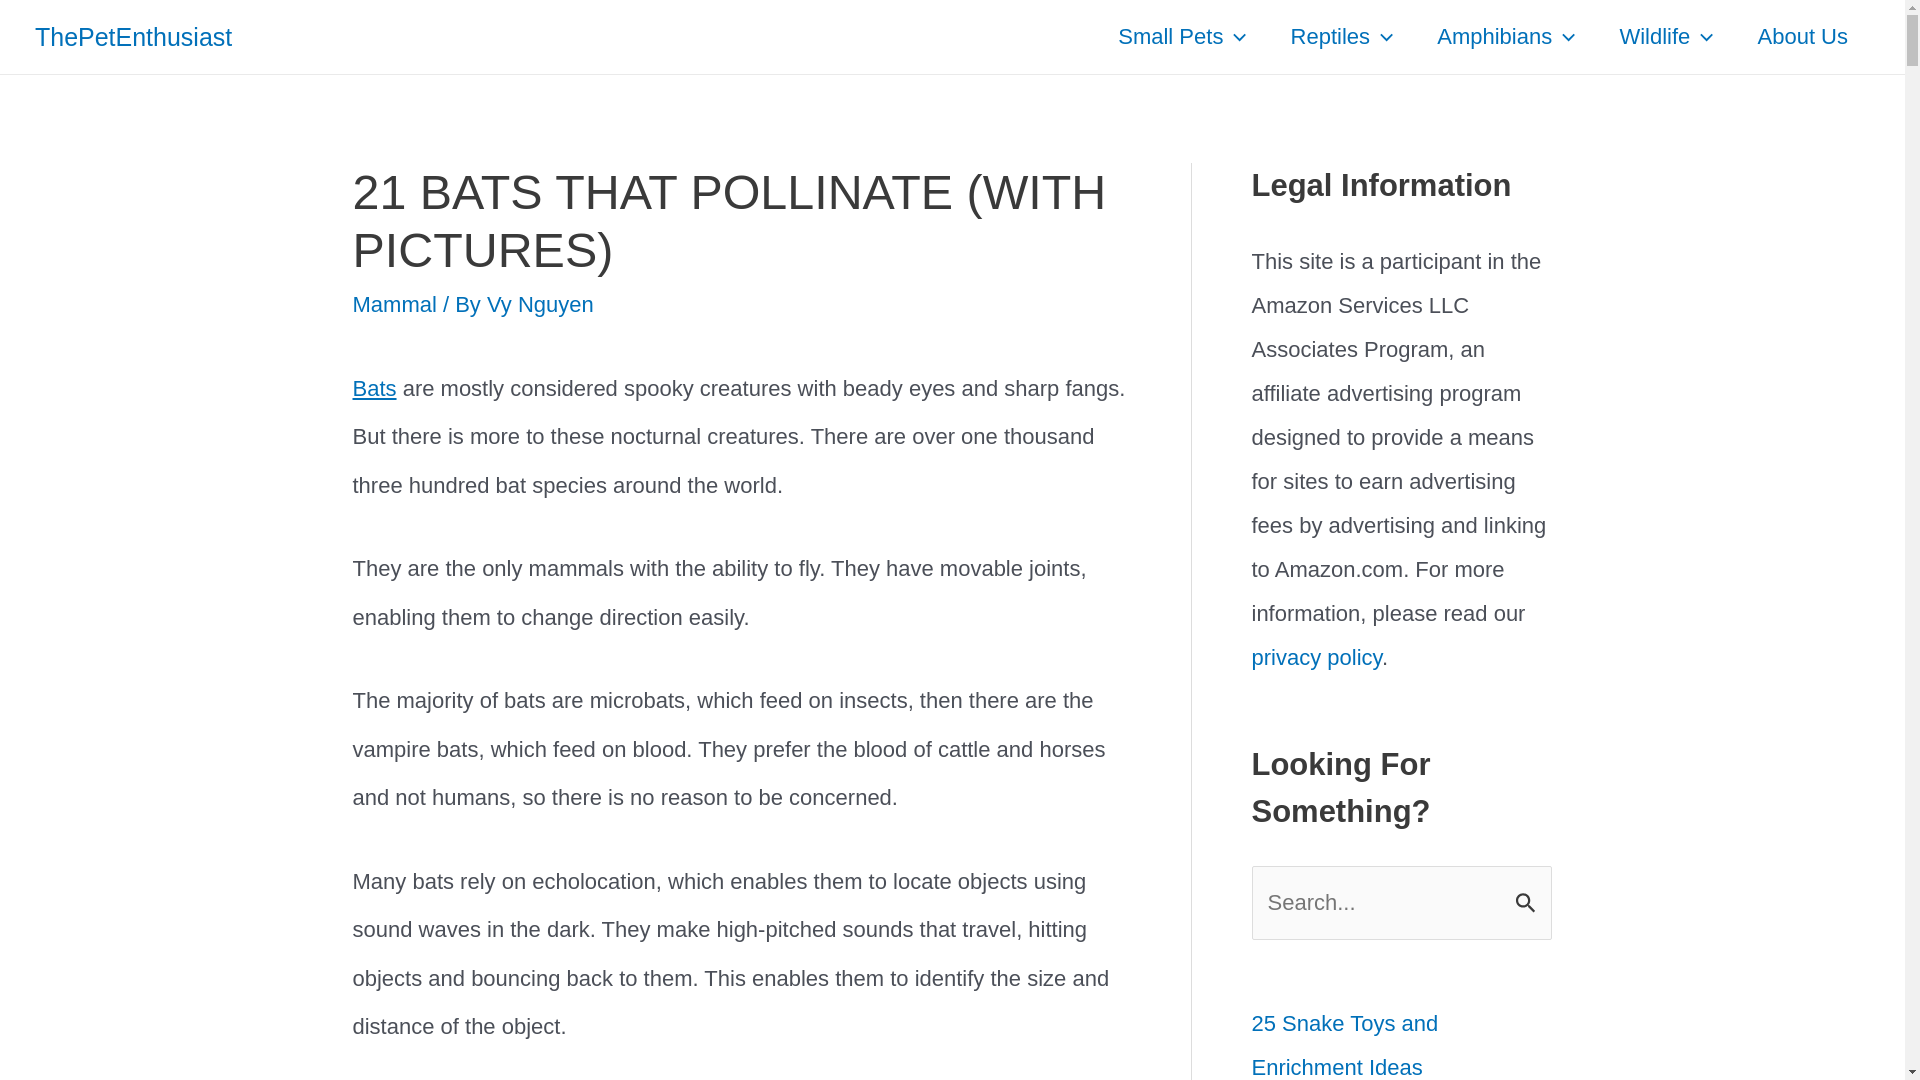 Image resolution: width=1920 pixels, height=1080 pixels. I want to click on Search, so click(1528, 890).